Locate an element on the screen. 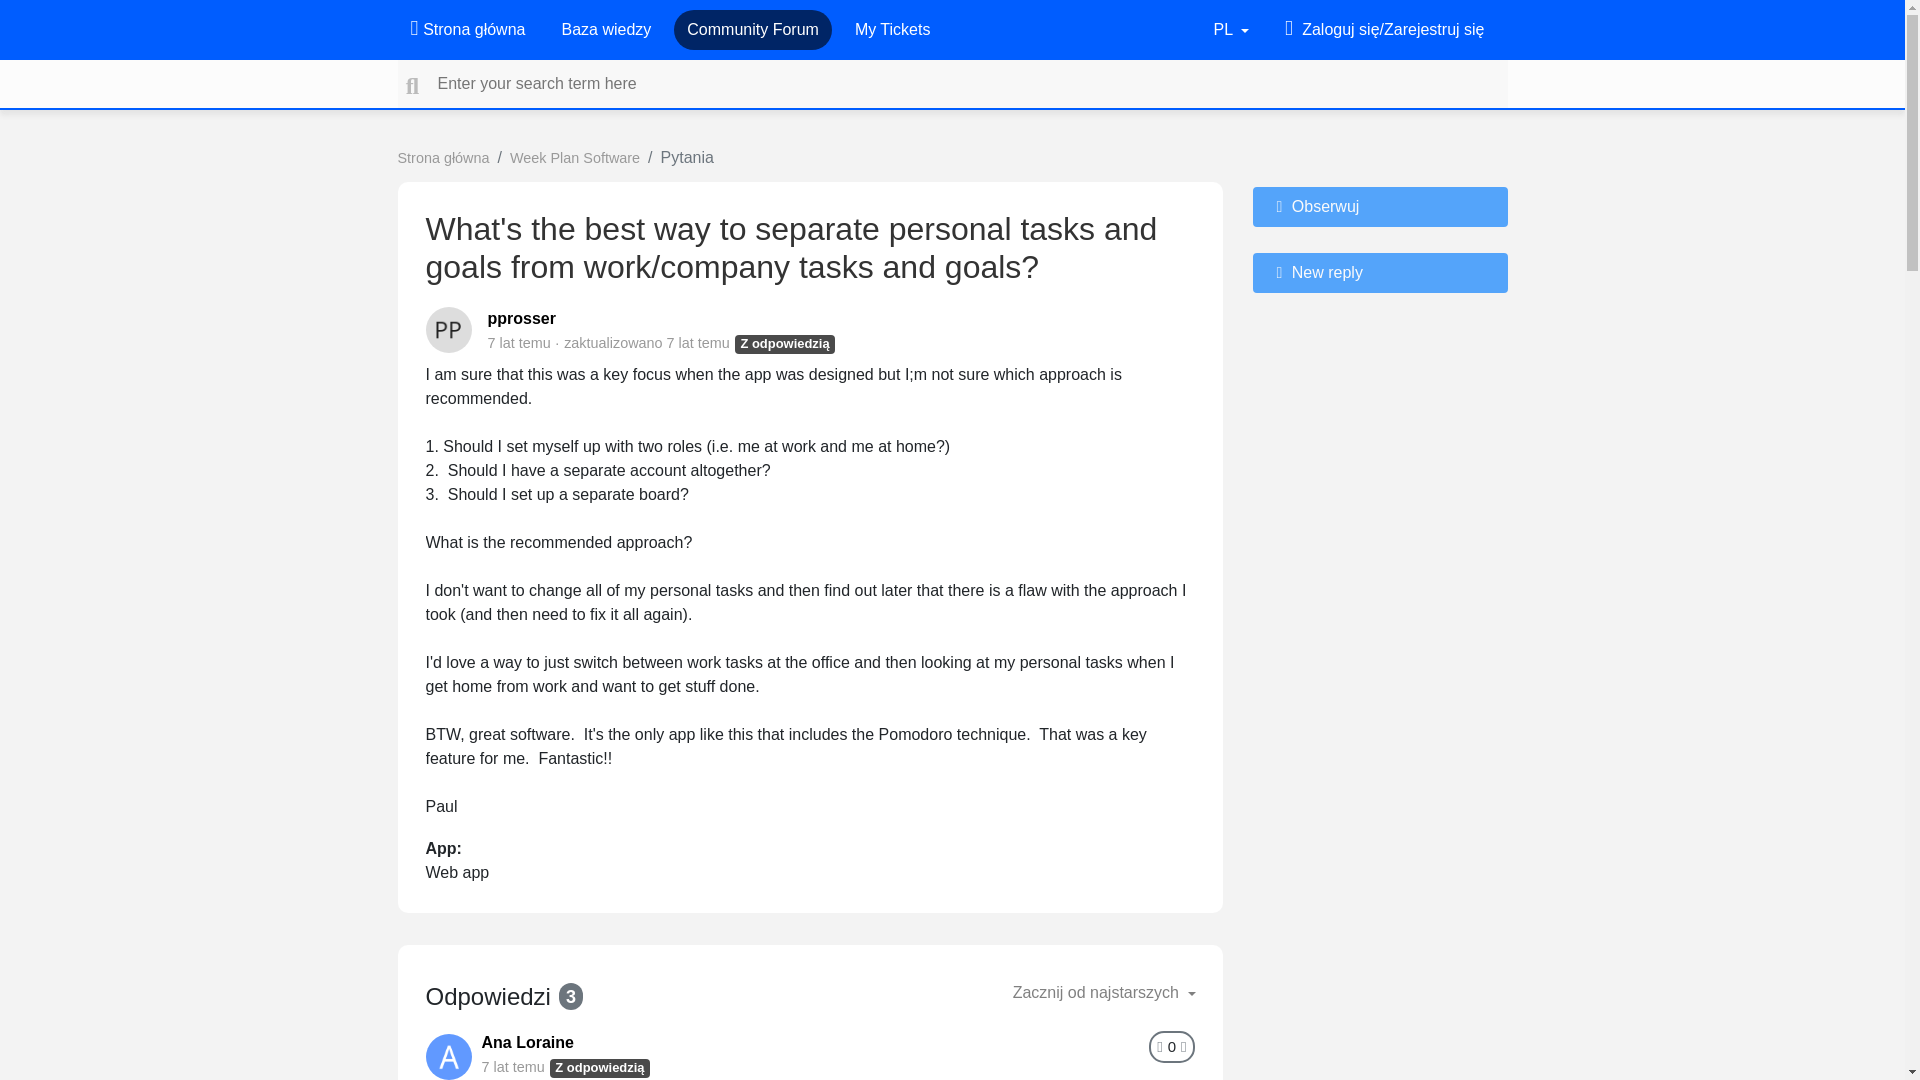 The height and width of the screenshot is (1080, 1920). Week Plan Software is located at coordinates (574, 158).